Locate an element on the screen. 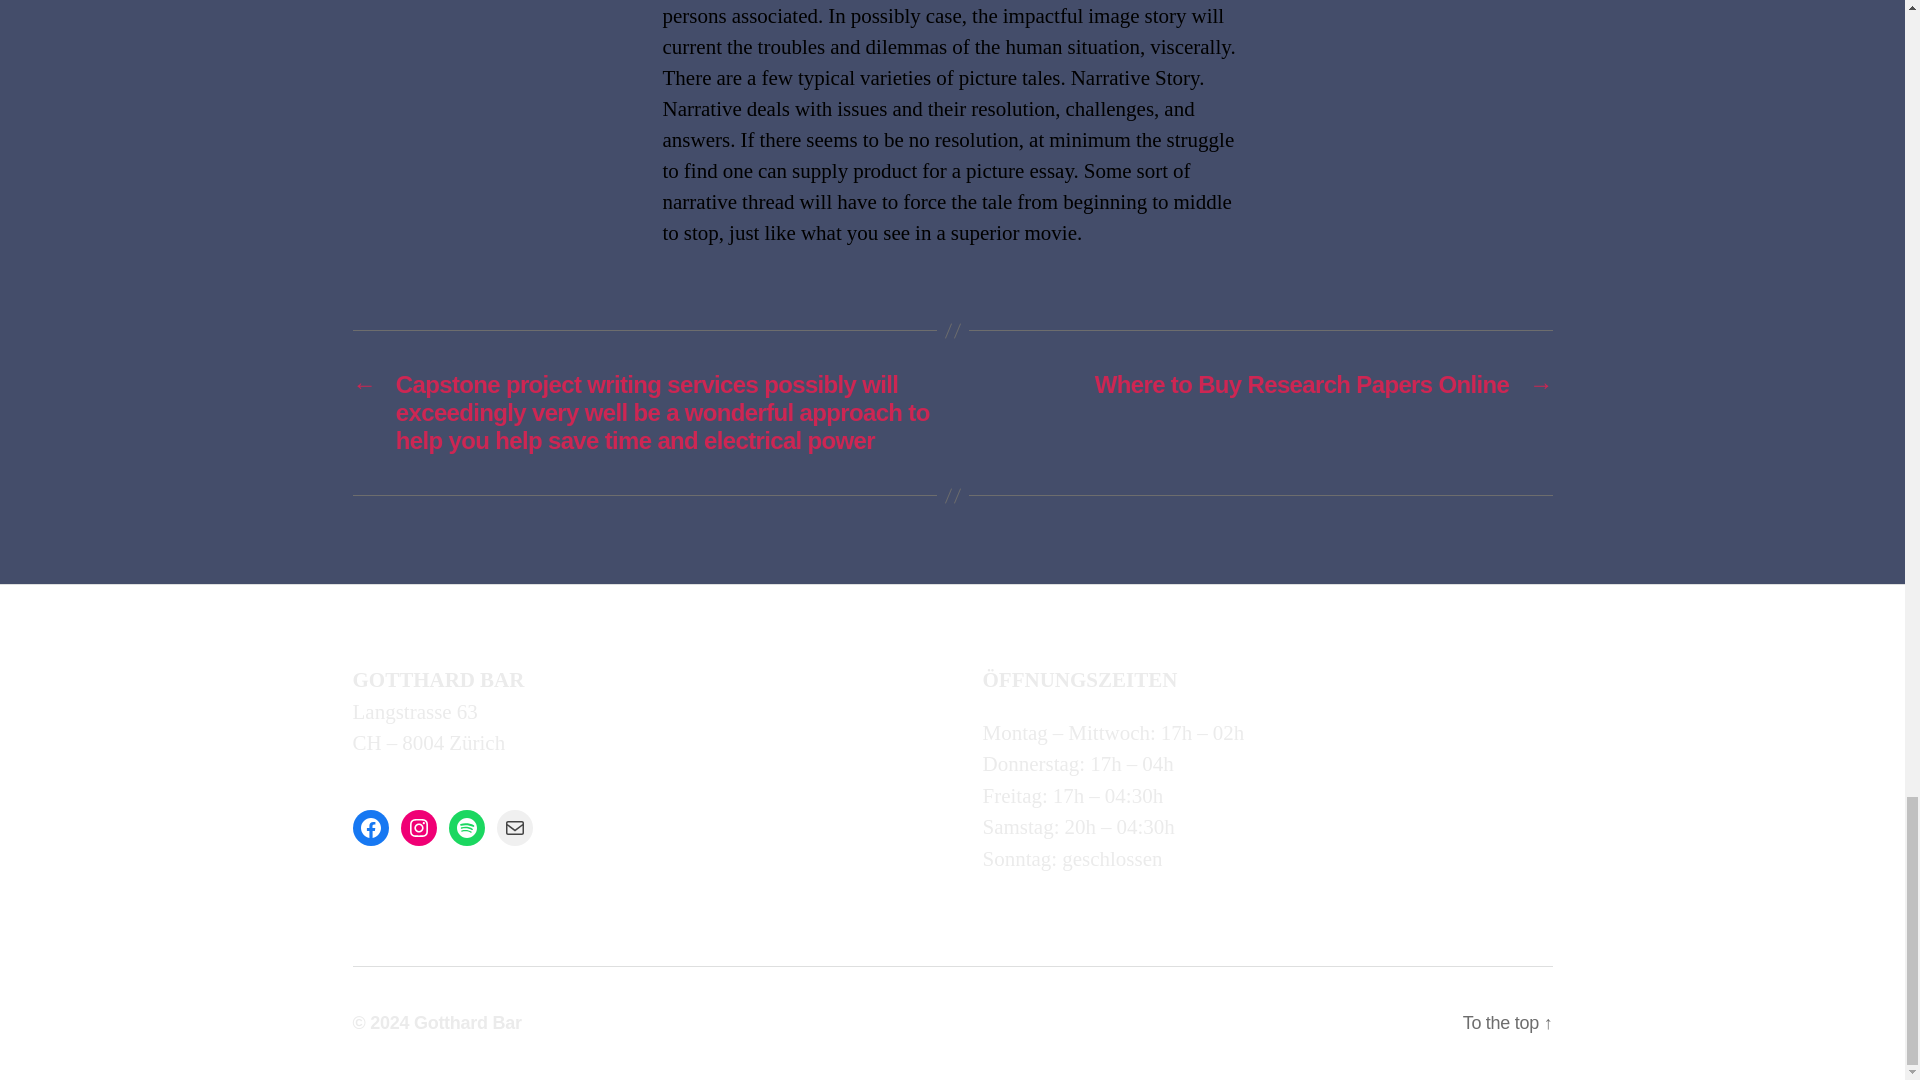 Image resolution: width=1920 pixels, height=1080 pixels. Mail is located at coordinates (513, 828).